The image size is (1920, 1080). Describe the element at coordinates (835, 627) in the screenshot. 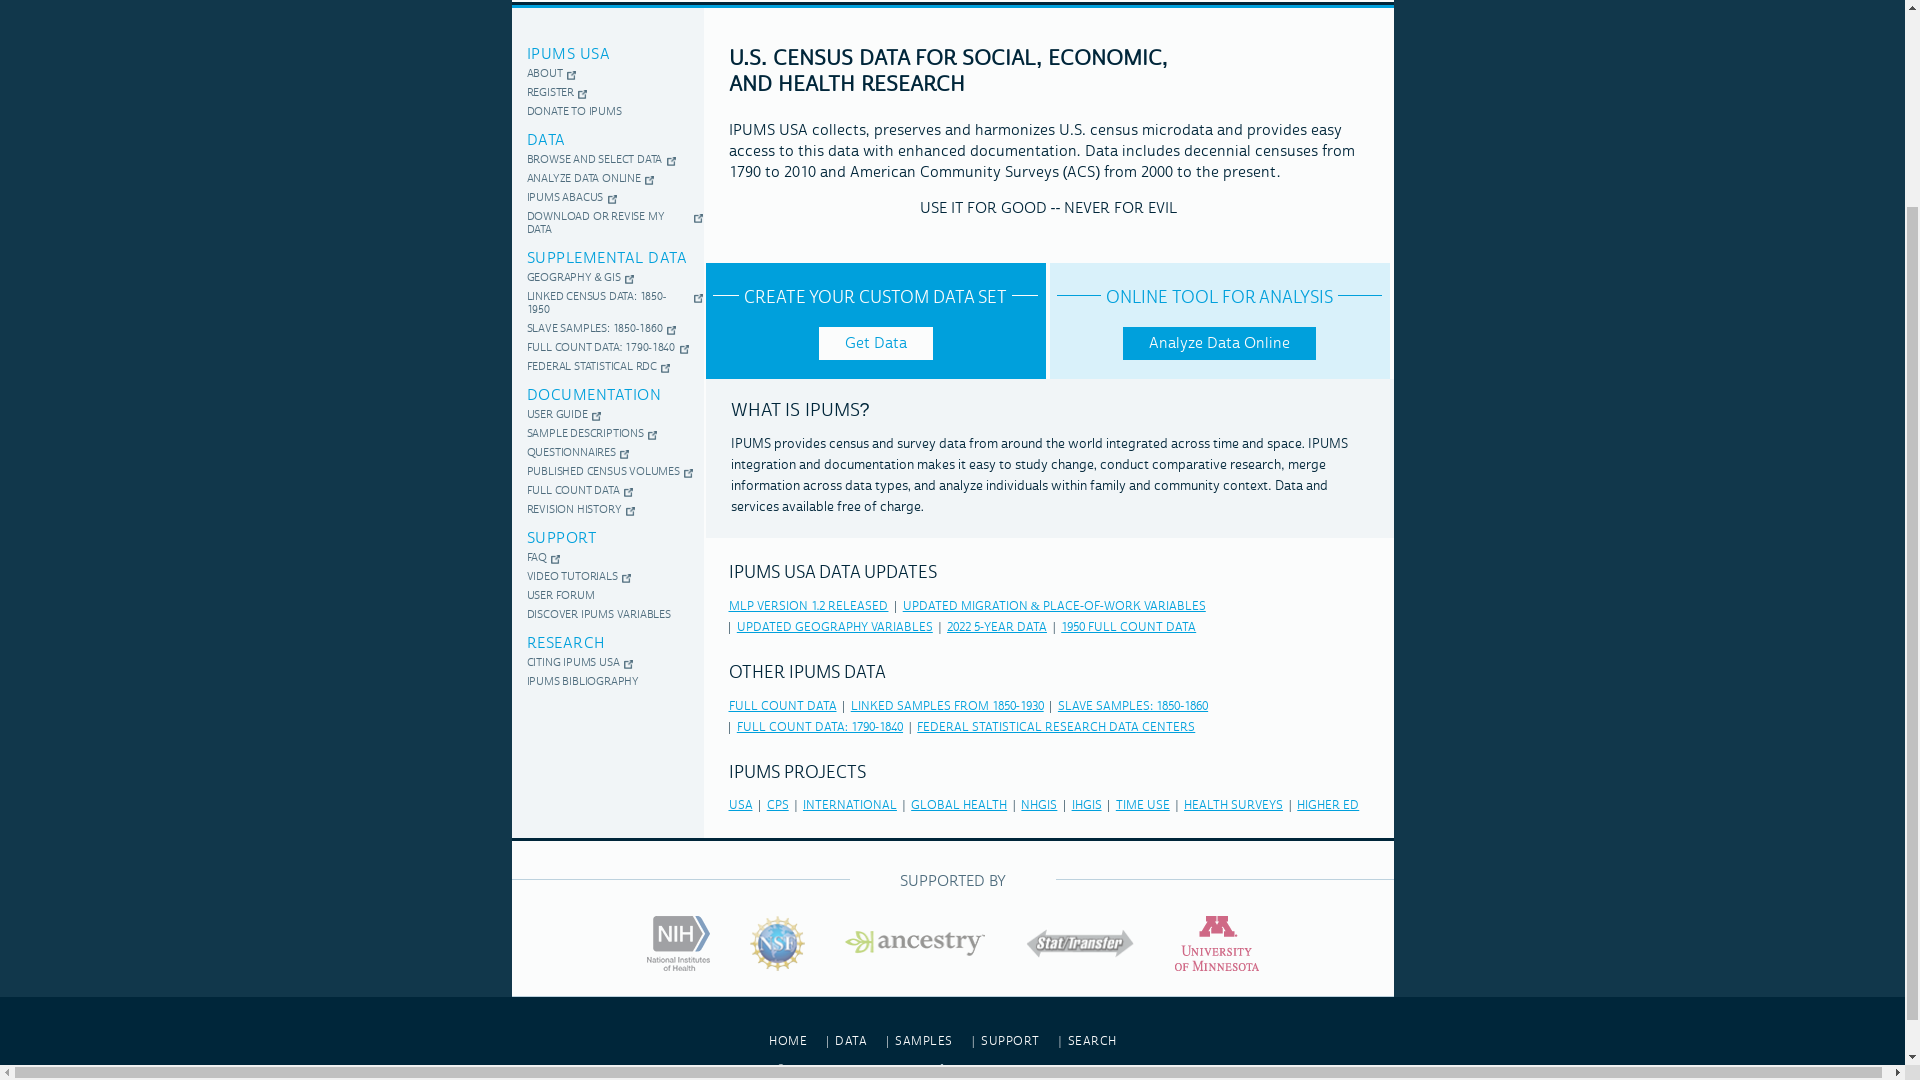

I see `UPDATED GEOGRAPHY VARIABLES` at that location.